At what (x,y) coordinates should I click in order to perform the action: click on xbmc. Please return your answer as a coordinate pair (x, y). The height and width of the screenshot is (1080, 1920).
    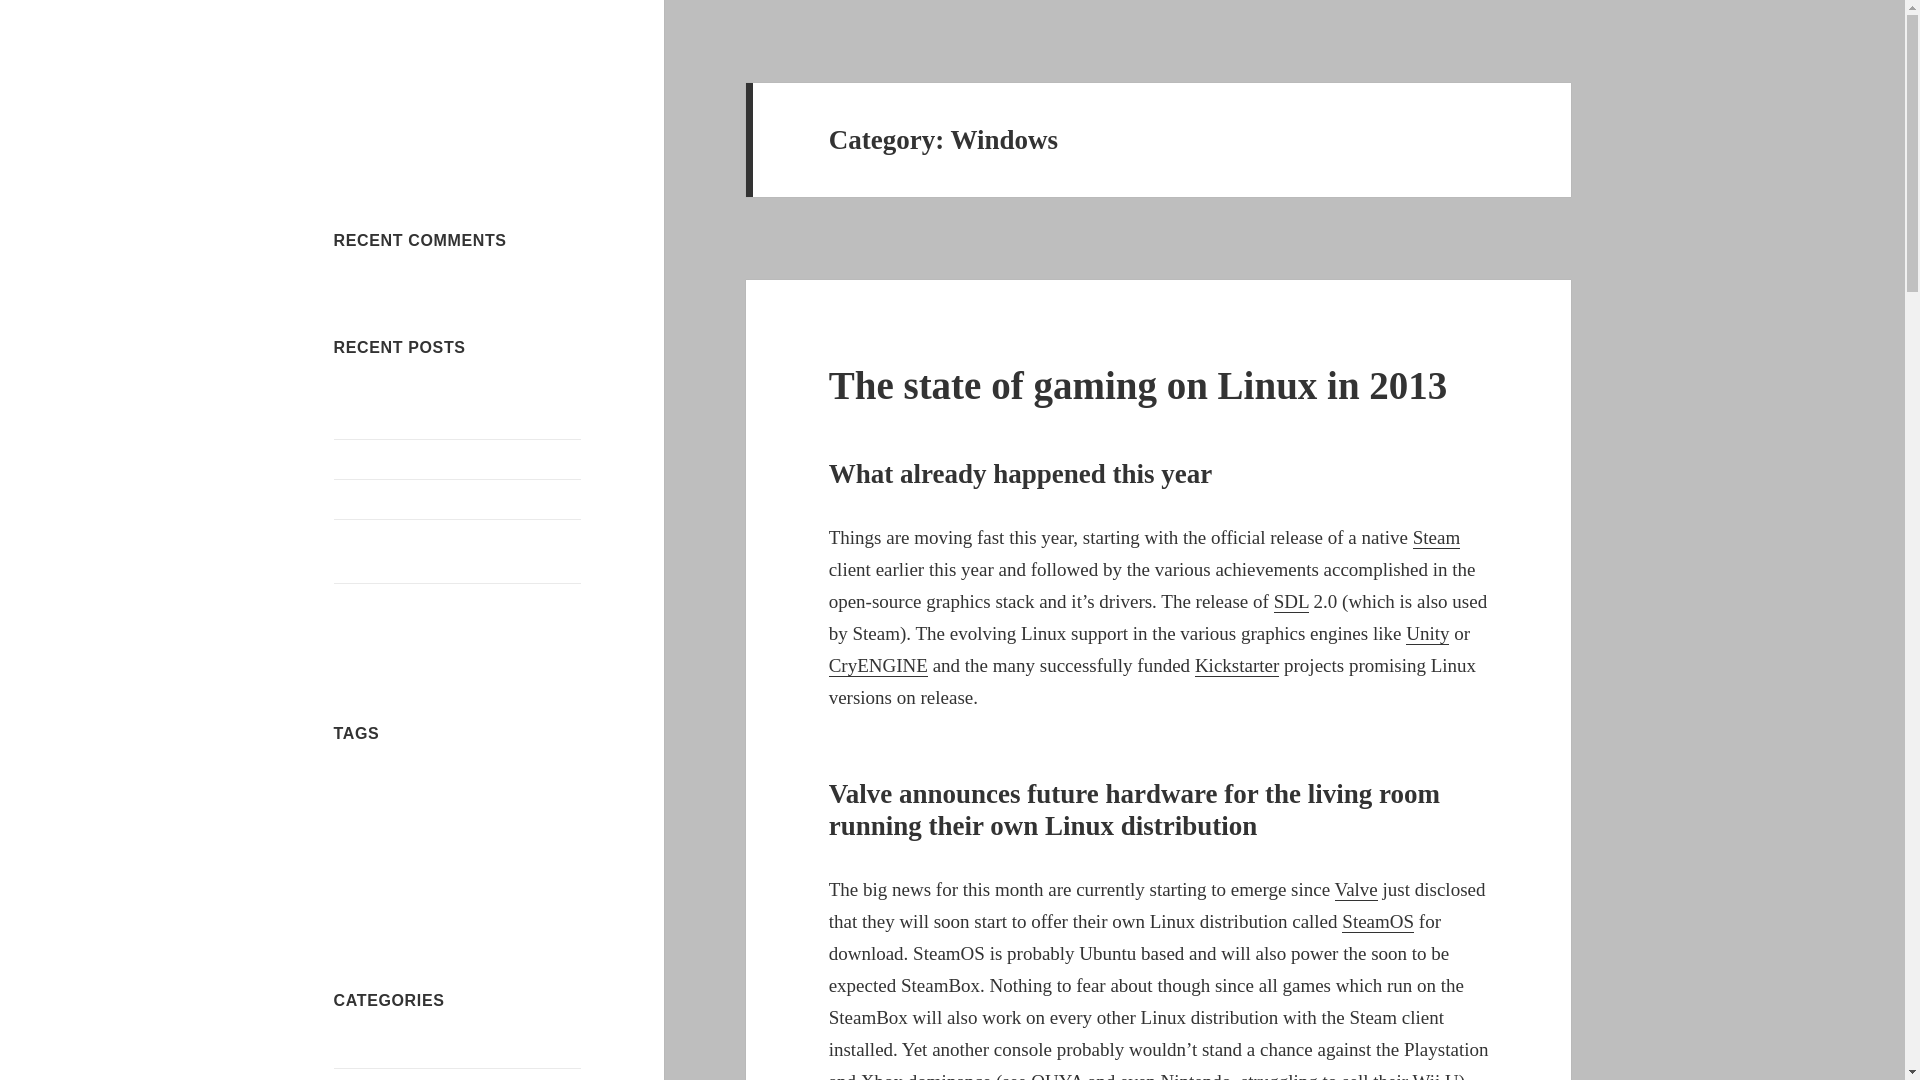
    Looking at the image, I should click on (558, 890).